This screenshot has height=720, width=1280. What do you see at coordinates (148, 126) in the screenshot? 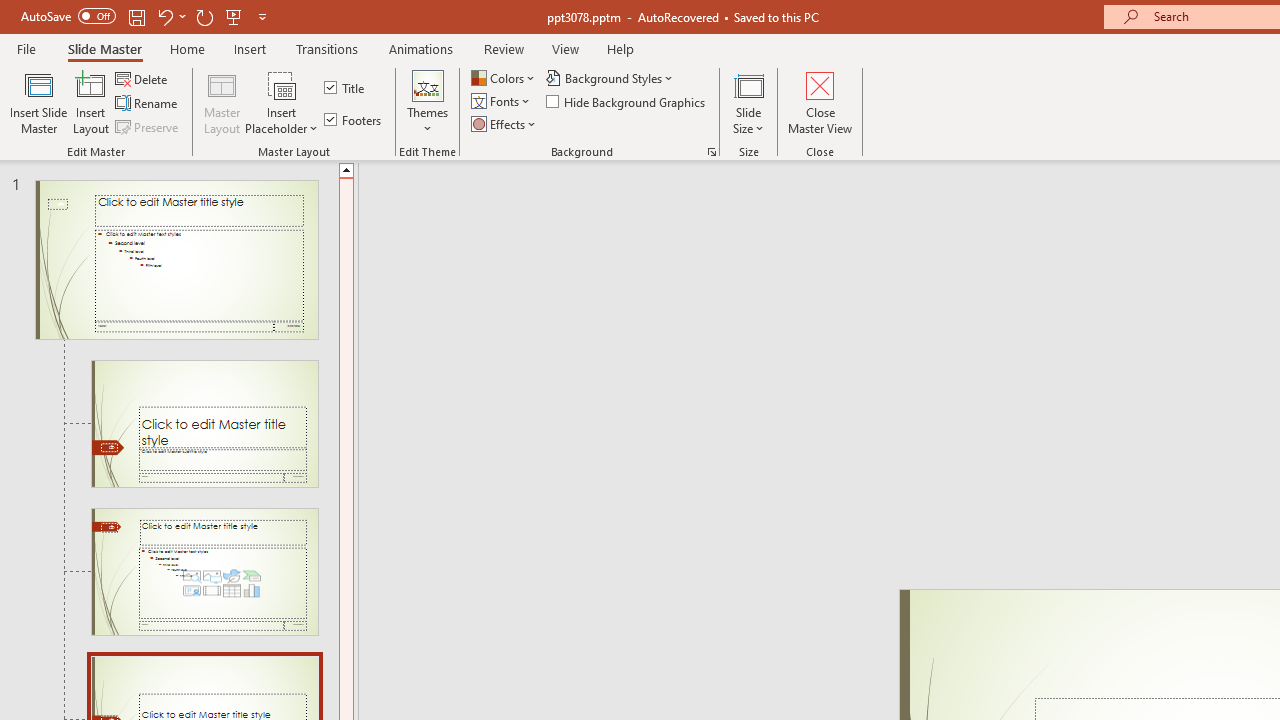
I see `Preserve` at bounding box center [148, 126].